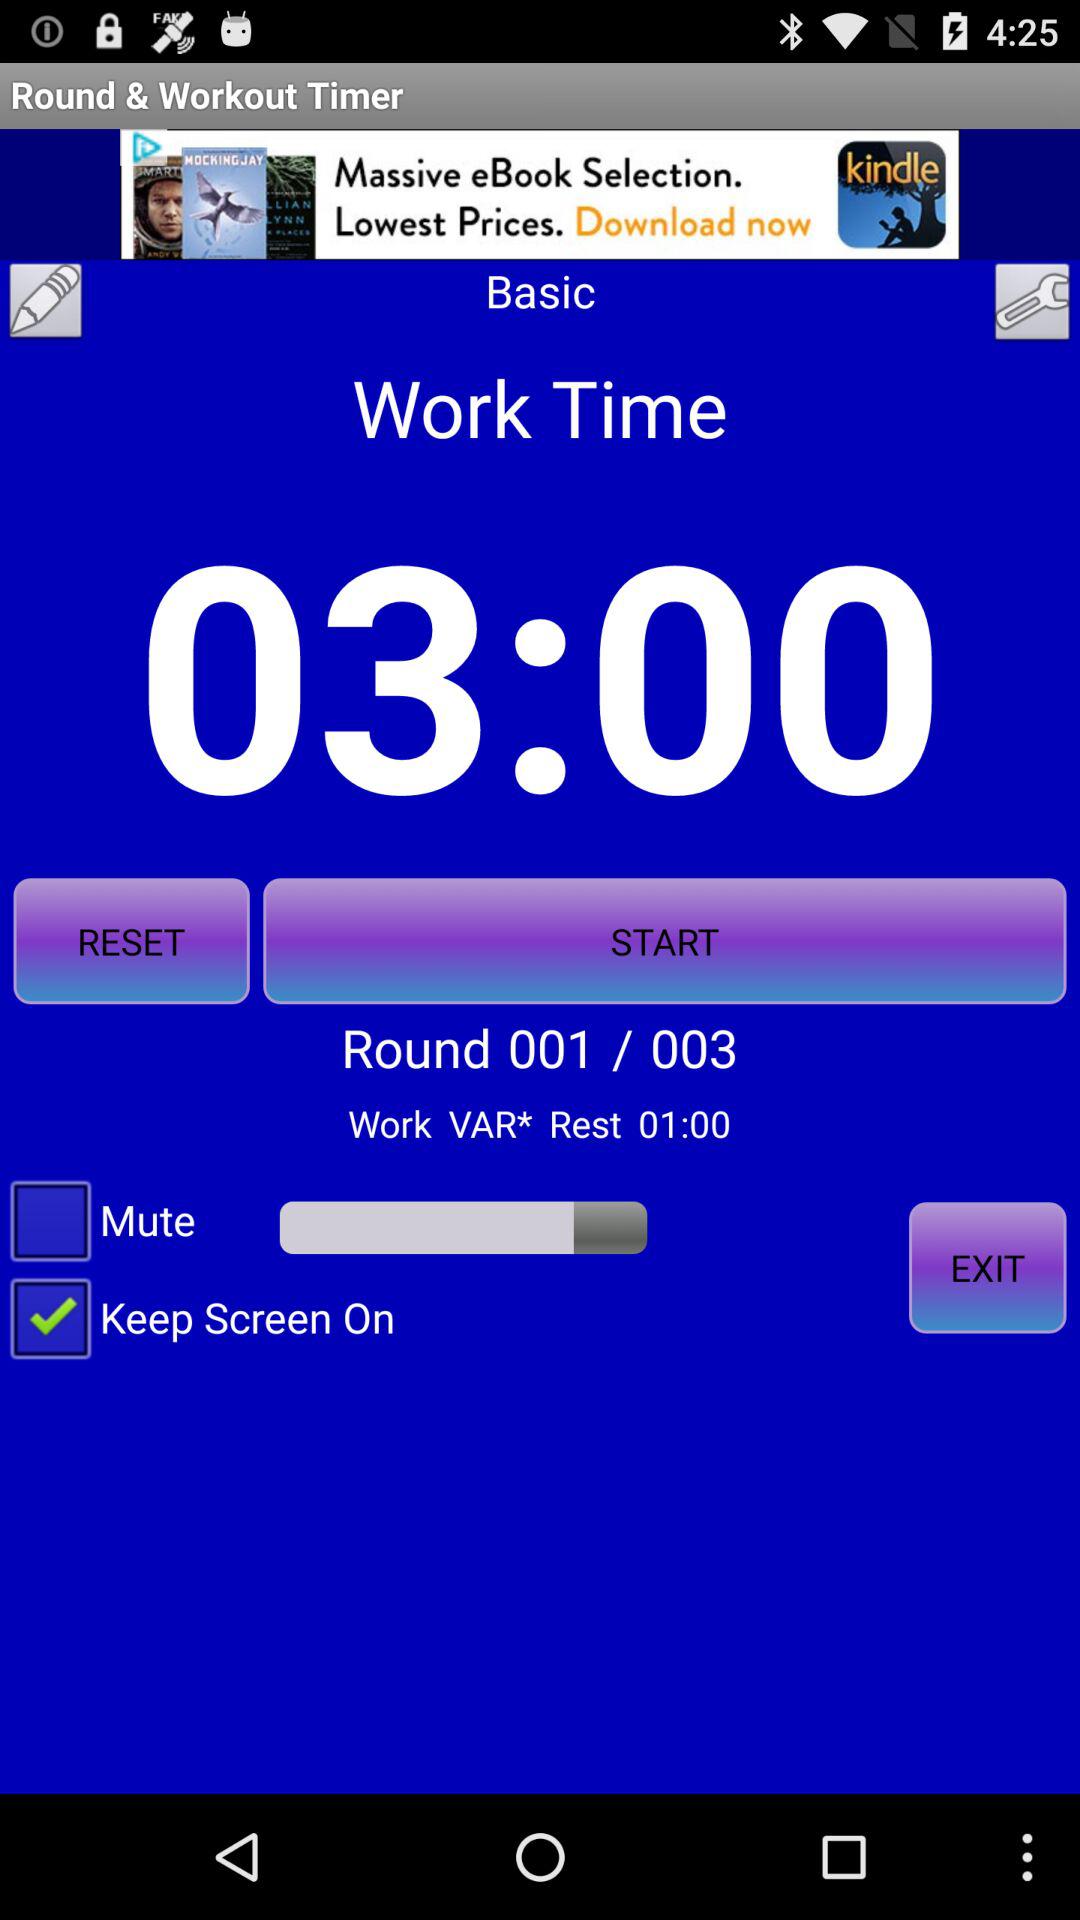 The height and width of the screenshot is (1920, 1080). What do you see at coordinates (198, 1316) in the screenshot?
I see `turn off keep screen on checkbox` at bounding box center [198, 1316].